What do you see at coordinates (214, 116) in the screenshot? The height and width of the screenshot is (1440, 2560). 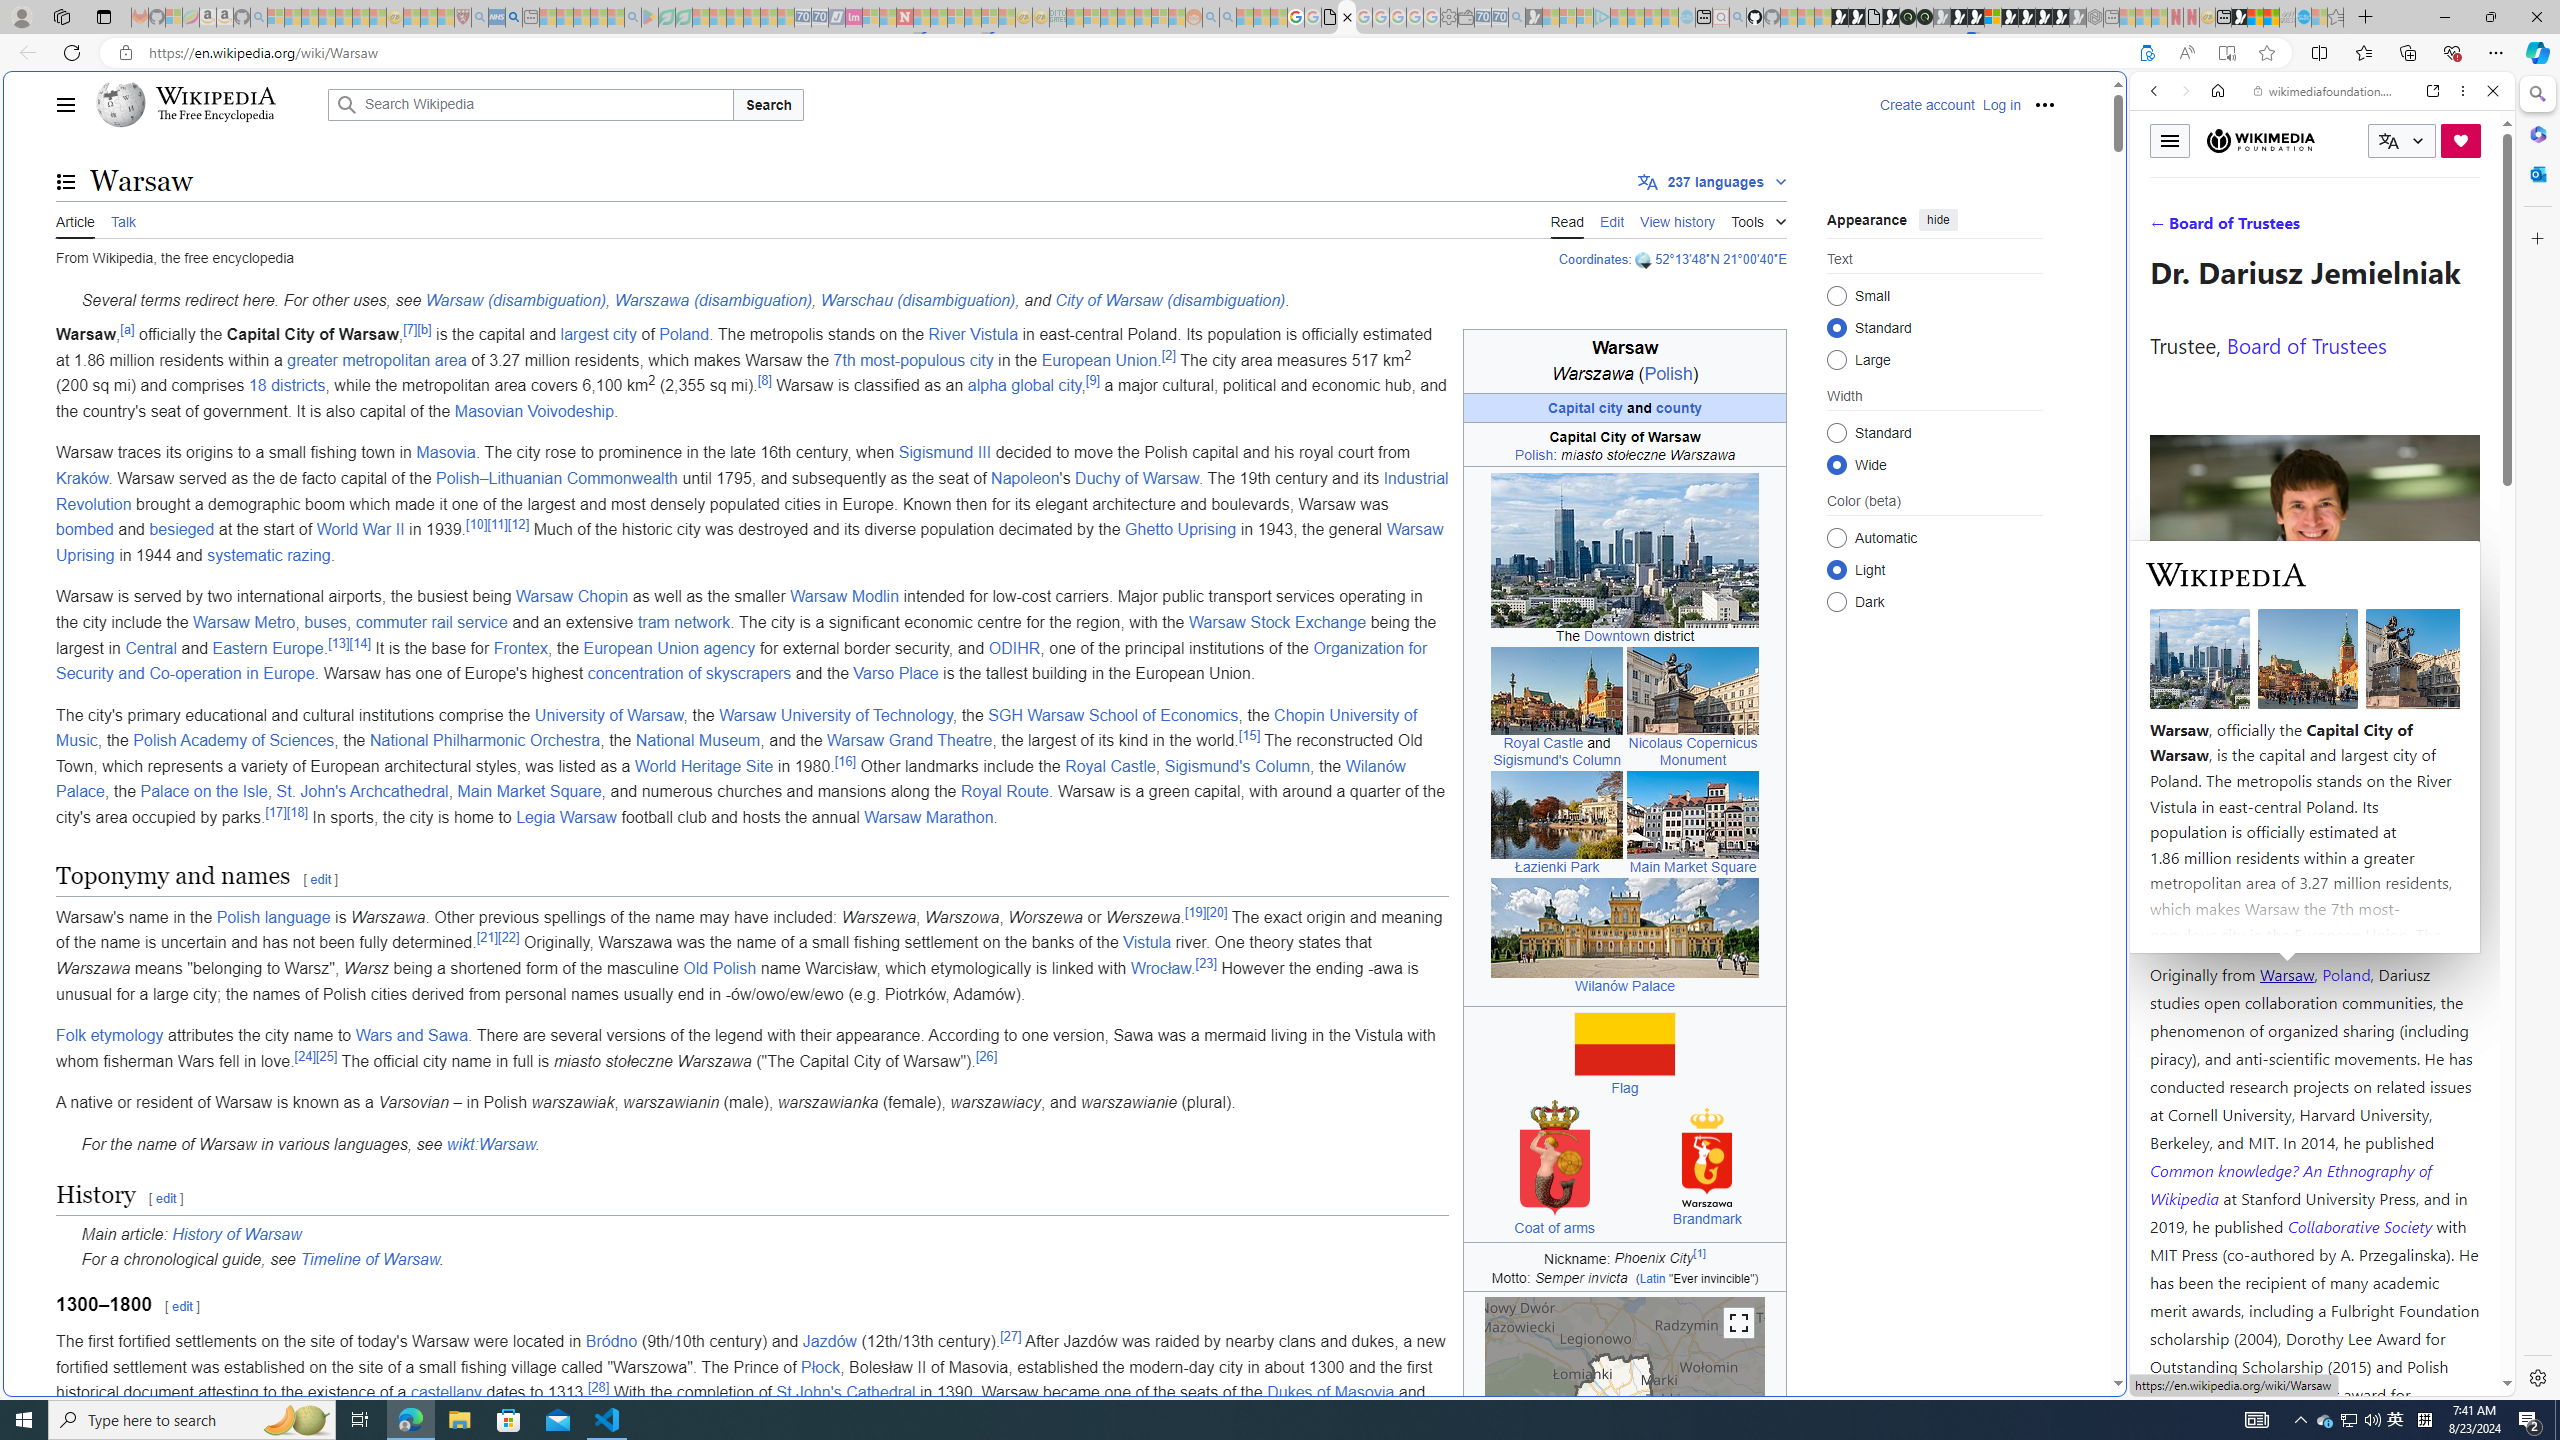 I see `The Free Encyclopedia` at bounding box center [214, 116].